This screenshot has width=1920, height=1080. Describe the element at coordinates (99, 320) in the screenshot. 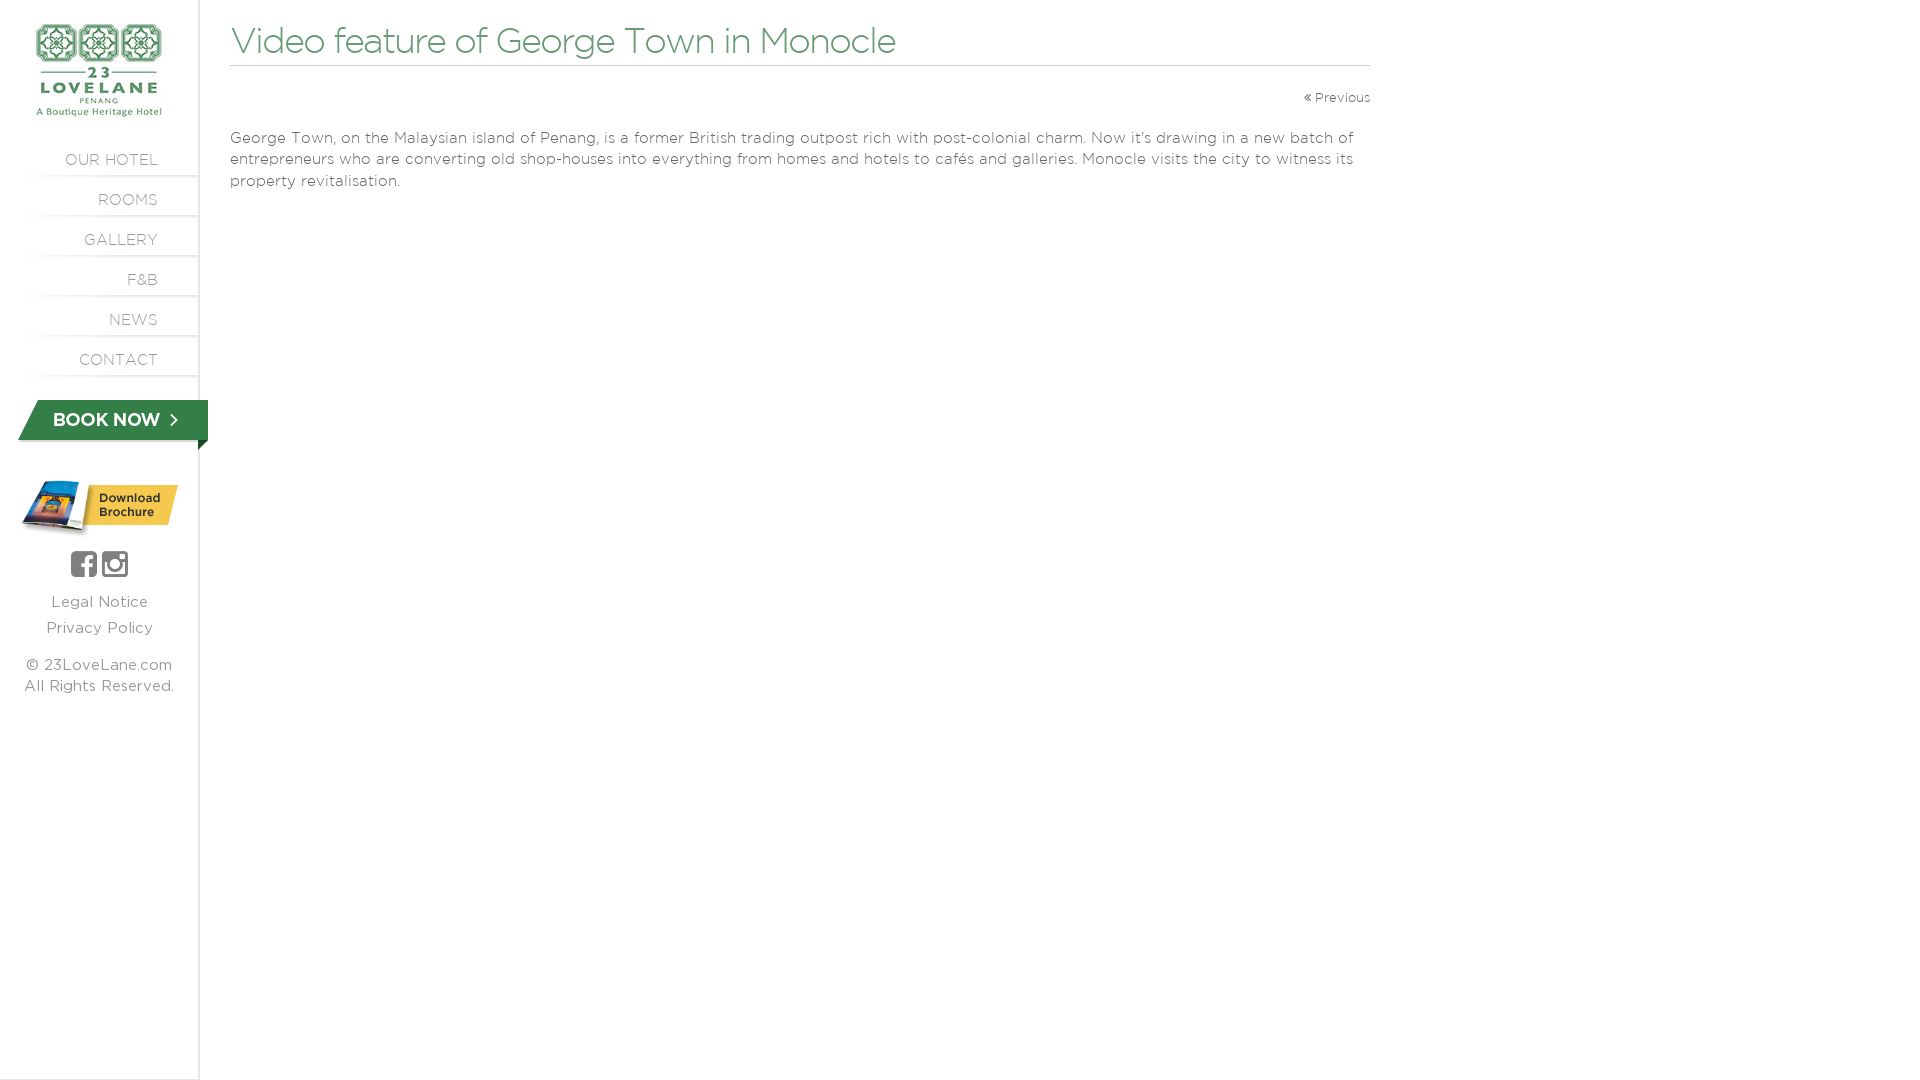

I see `NEWS` at that location.